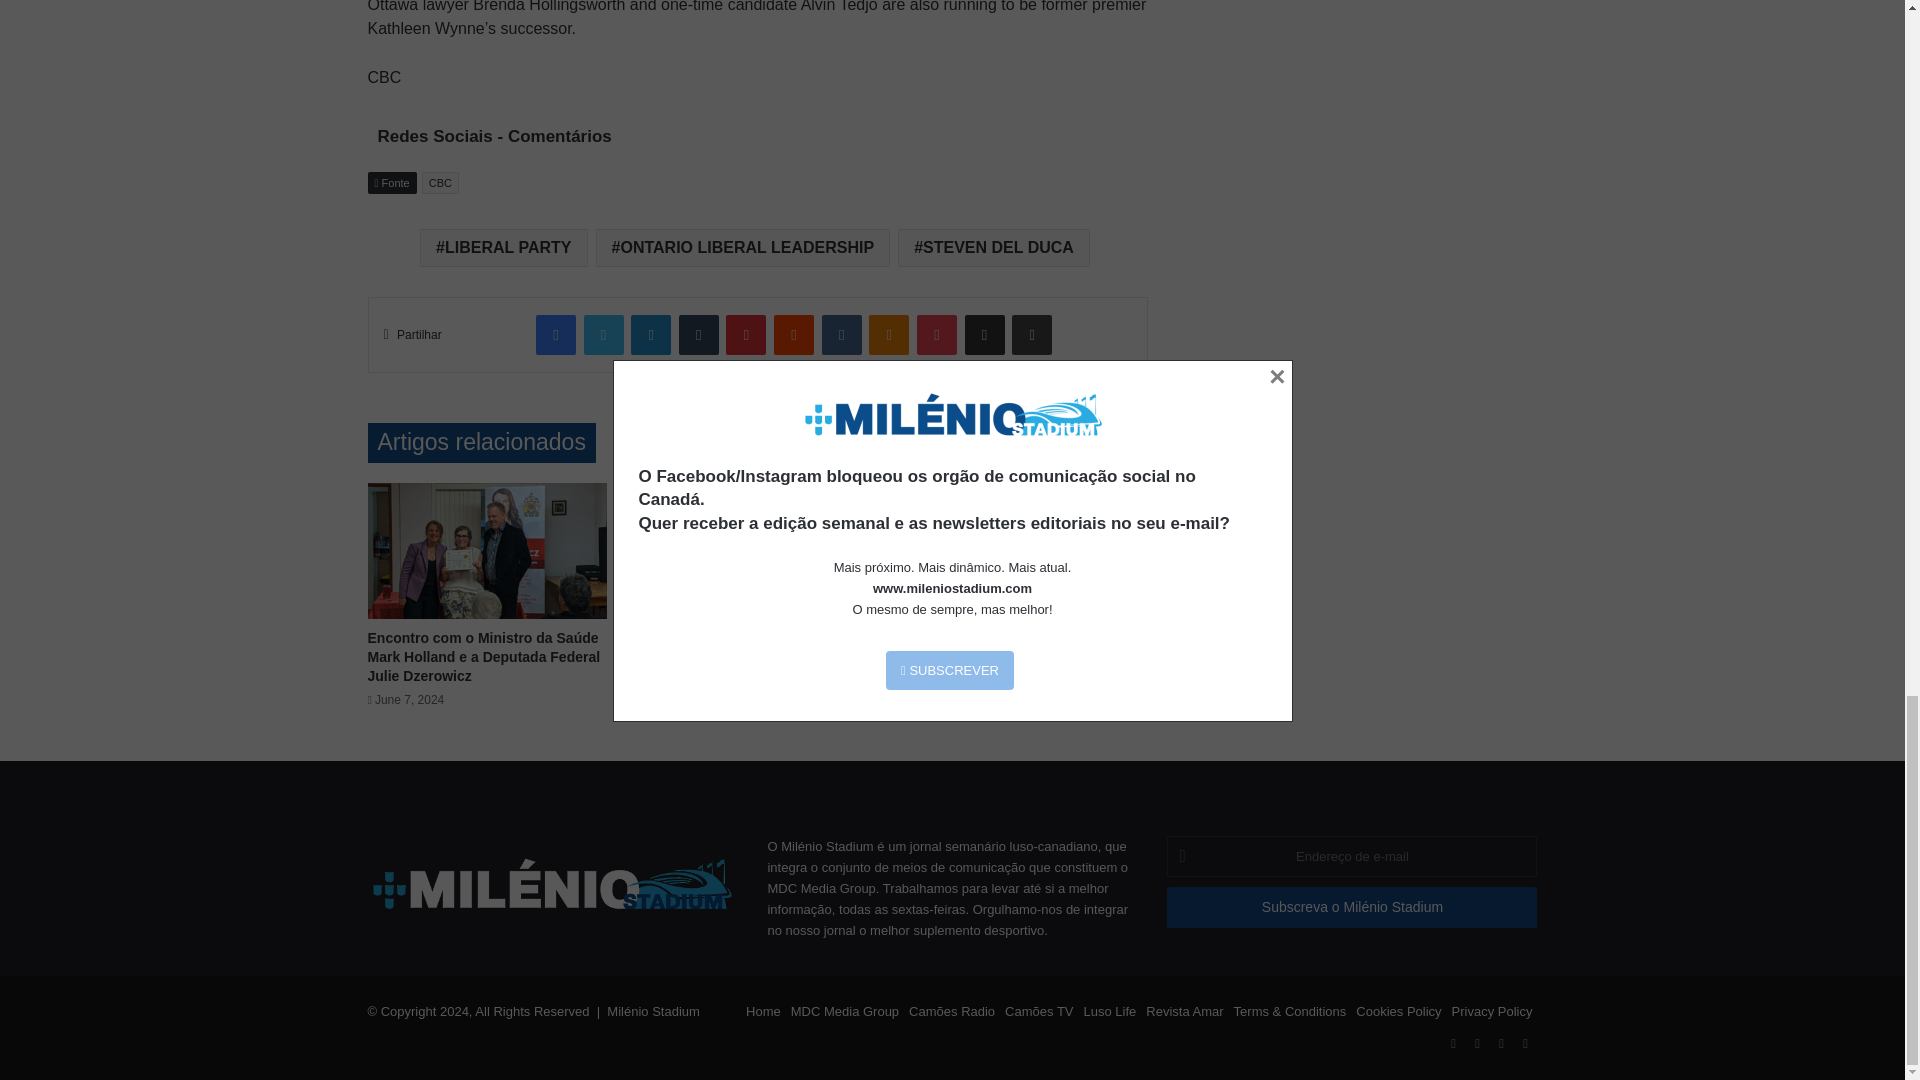 Image resolution: width=1920 pixels, height=1080 pixels. I want to click on Twitter, so click(604, 335).